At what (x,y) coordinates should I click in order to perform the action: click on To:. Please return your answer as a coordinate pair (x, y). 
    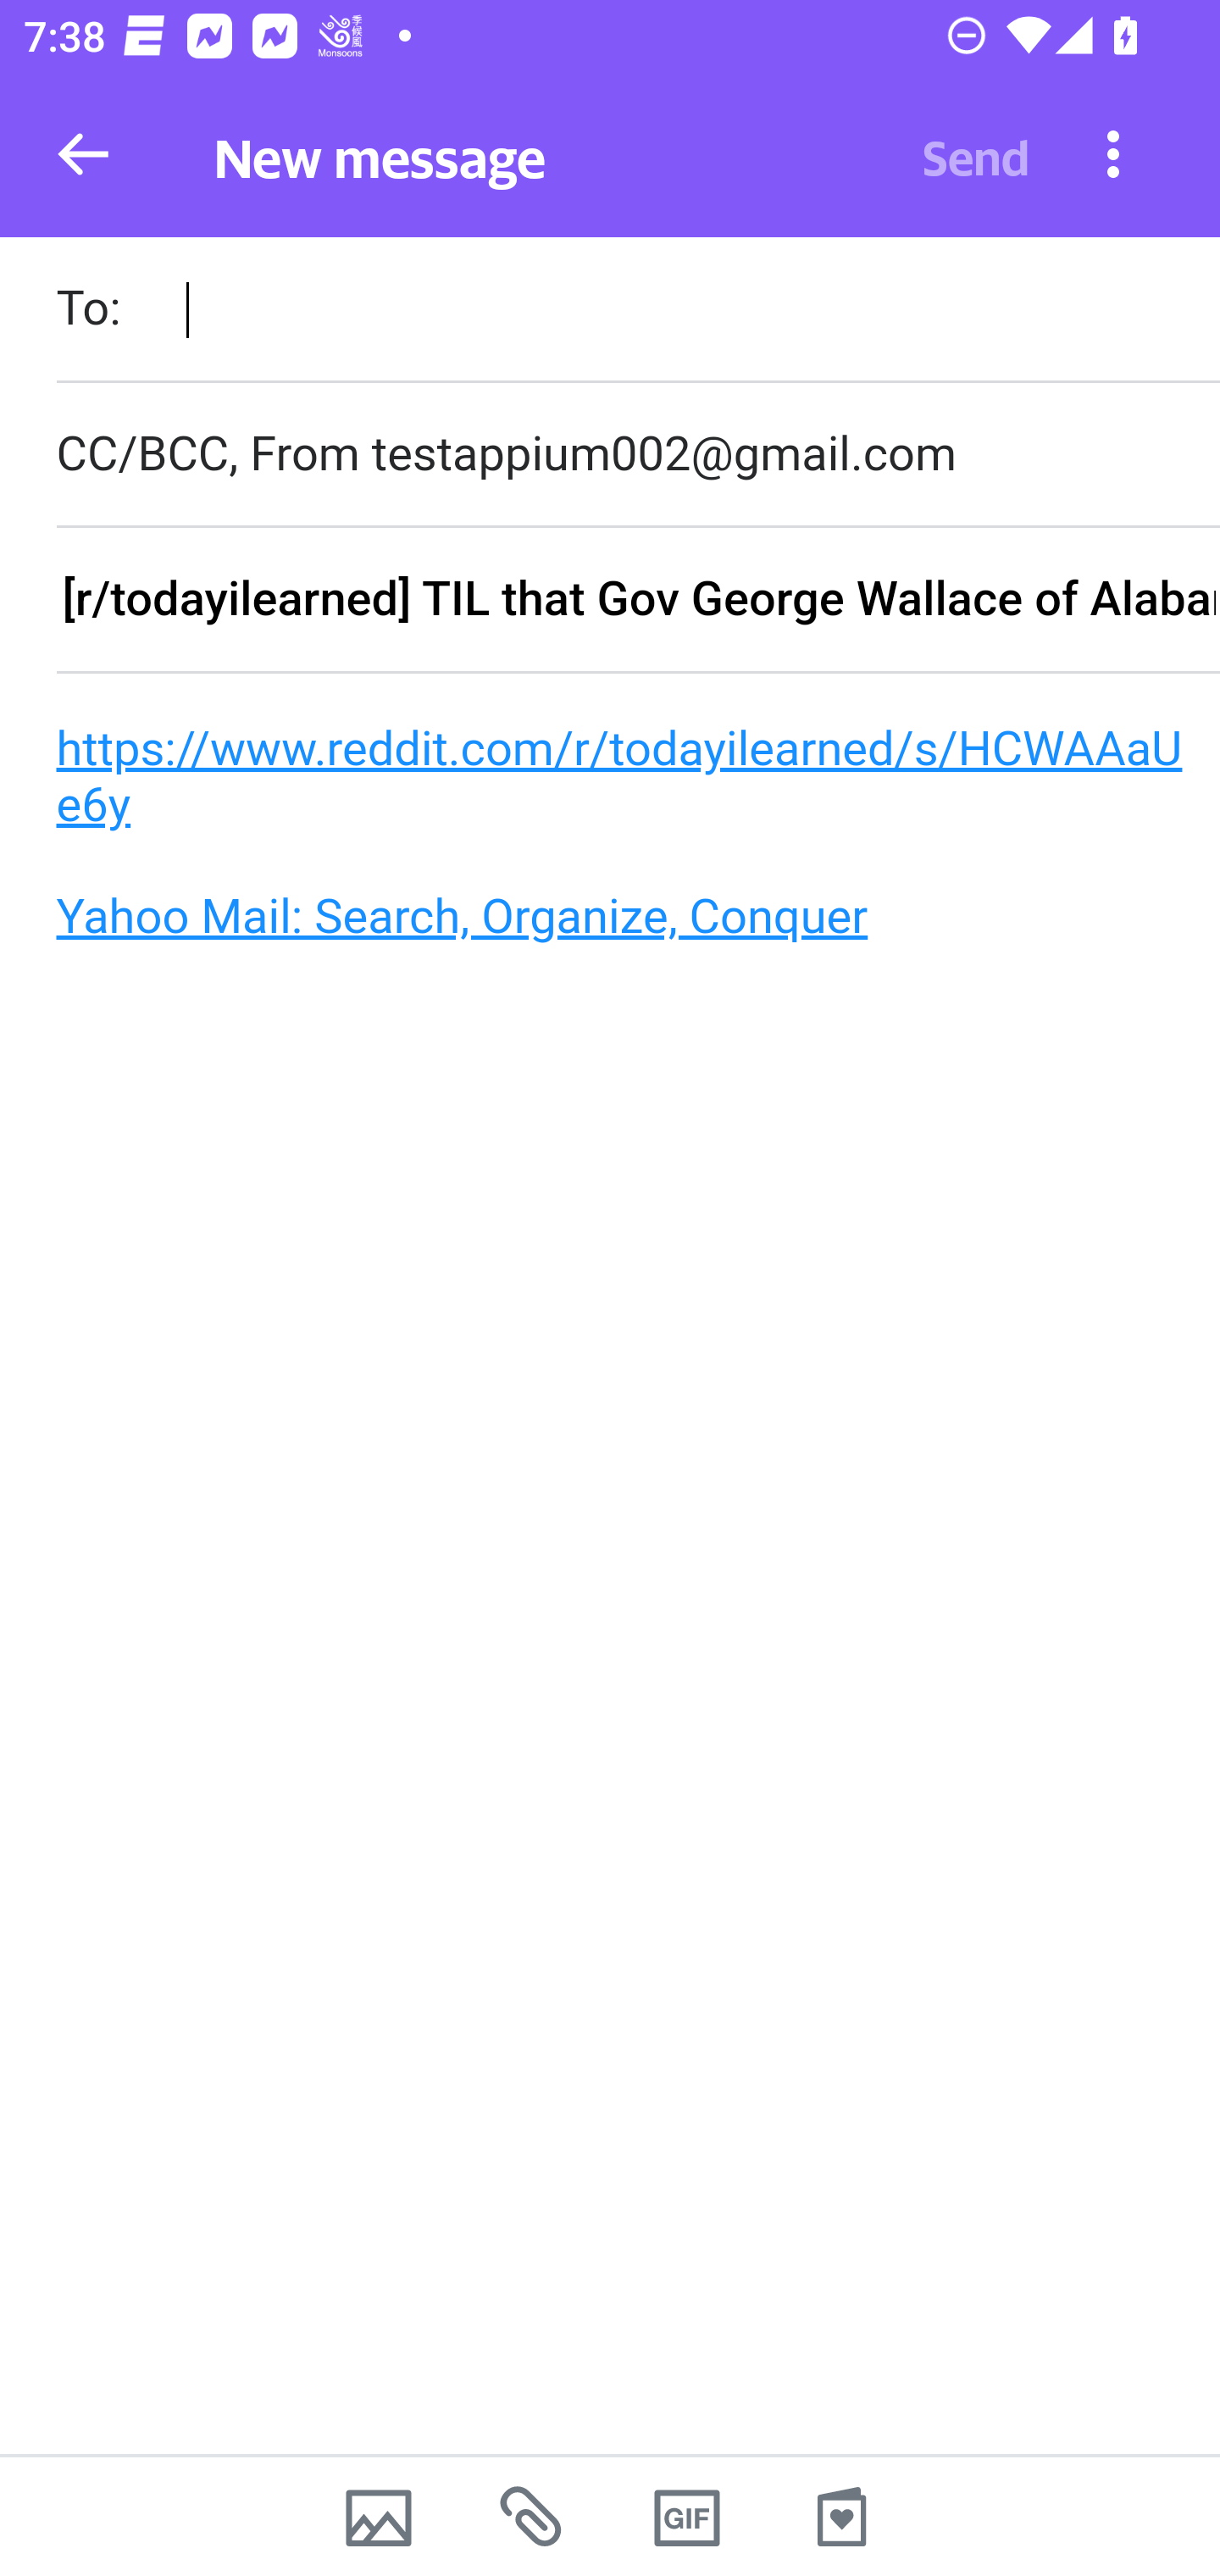
    Looking at the image, I should click on (637, 312).